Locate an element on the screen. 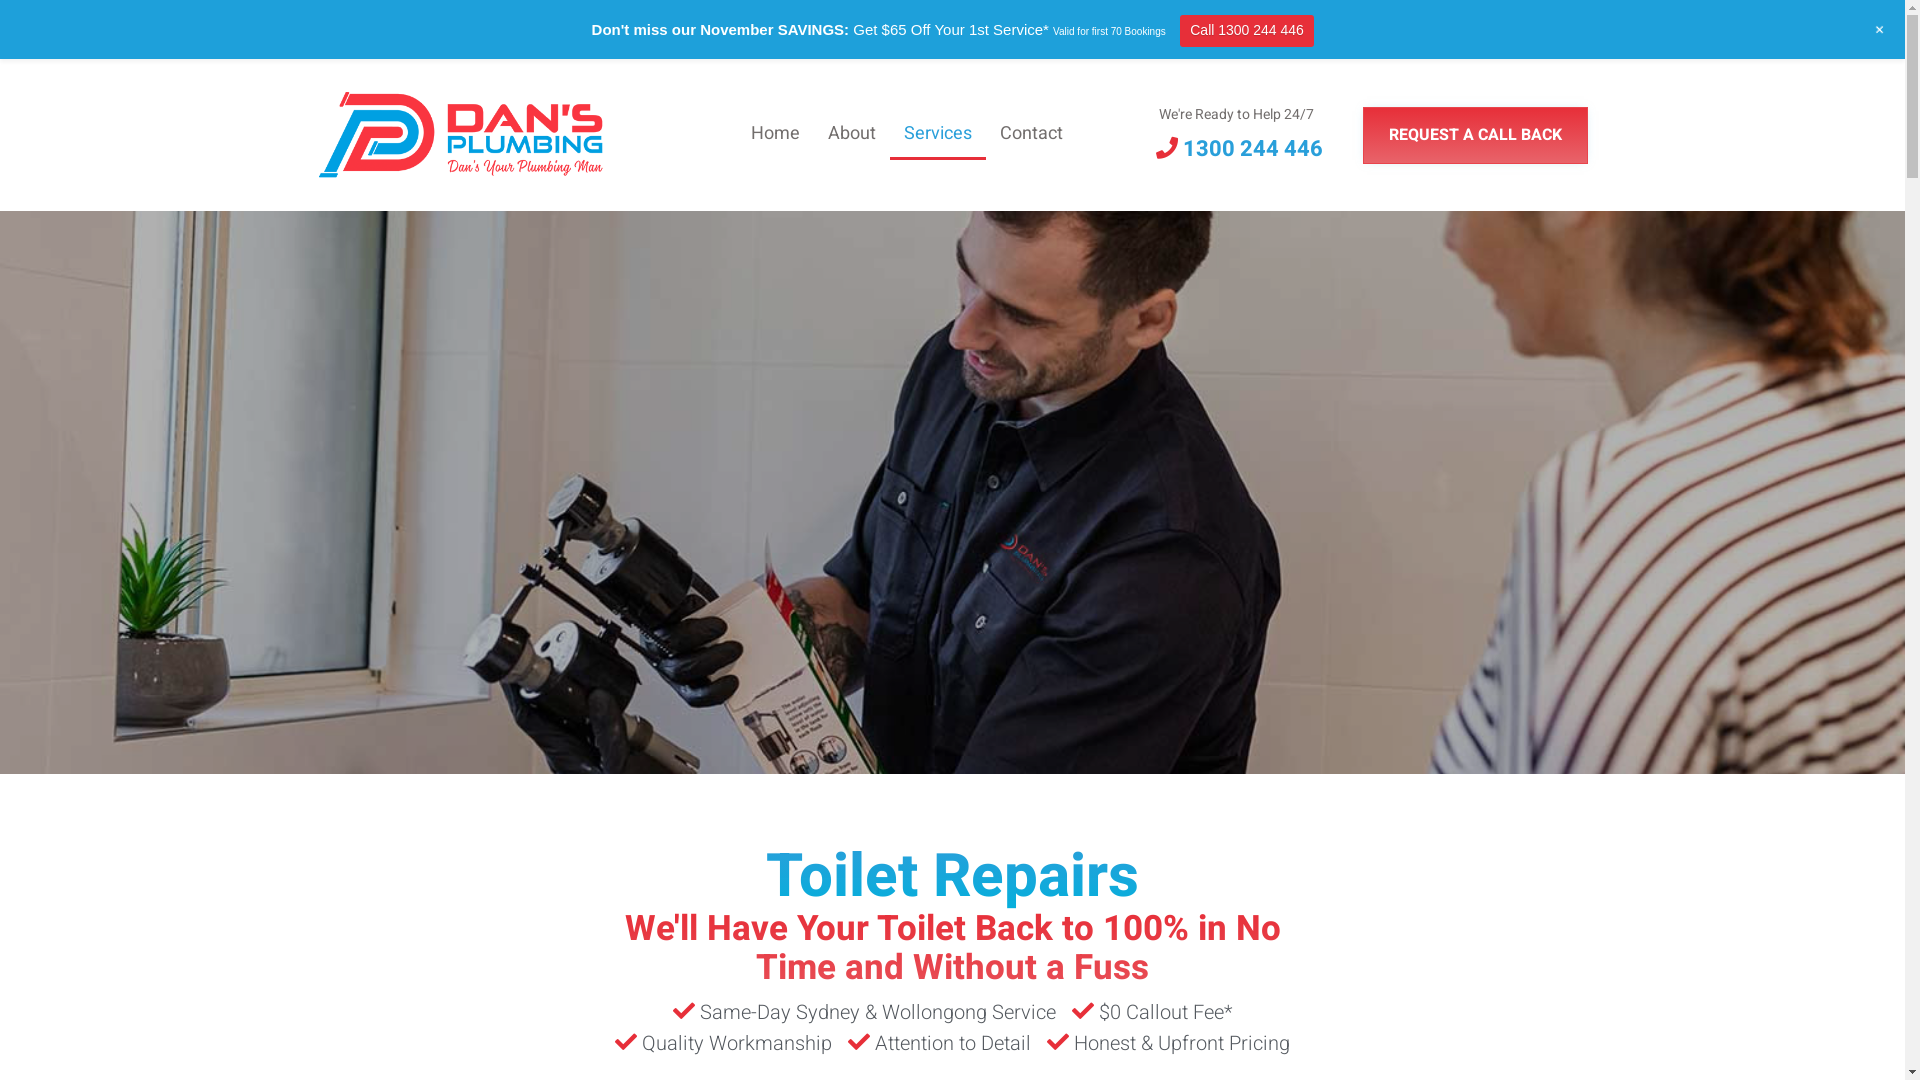 This screenshot has height=1080, width=1920. Home is located at coordinates (774, 135).